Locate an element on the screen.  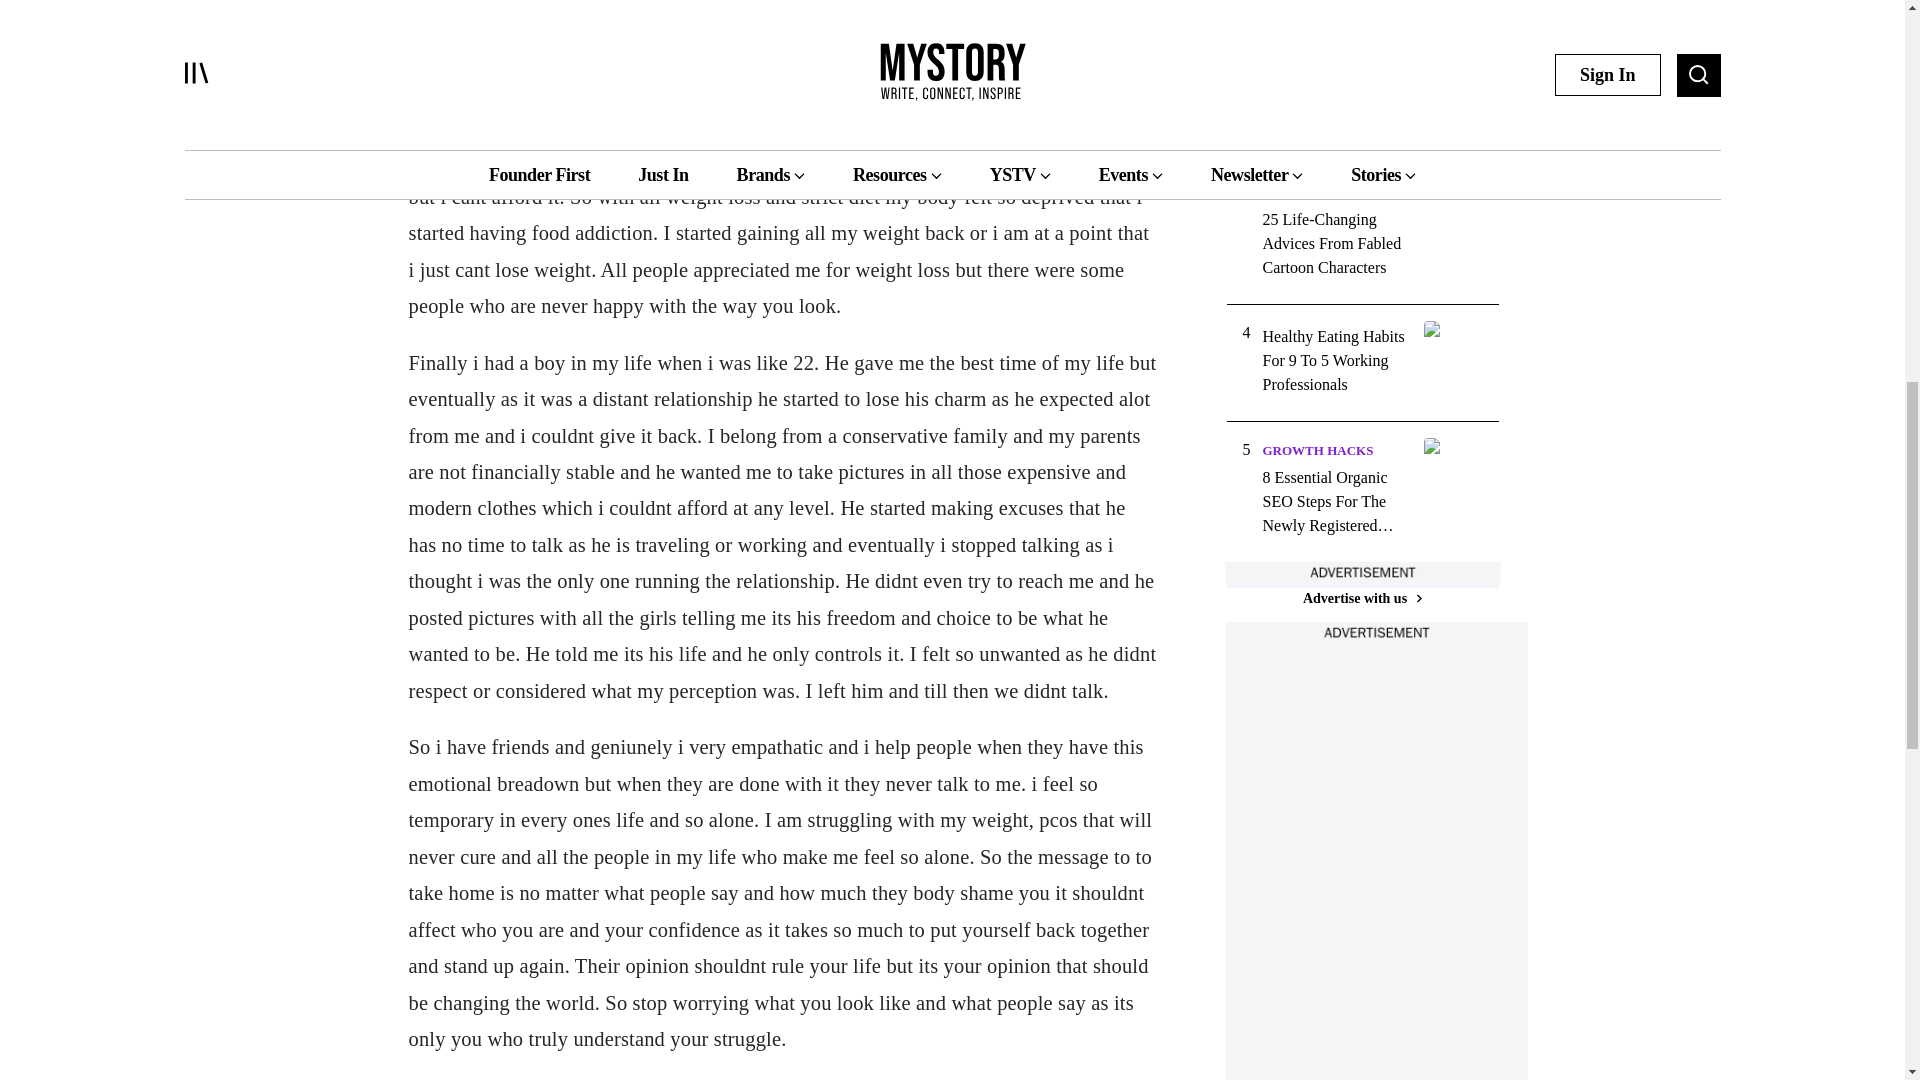
GROWTH HACKS is located at coordinates (1316, 450).